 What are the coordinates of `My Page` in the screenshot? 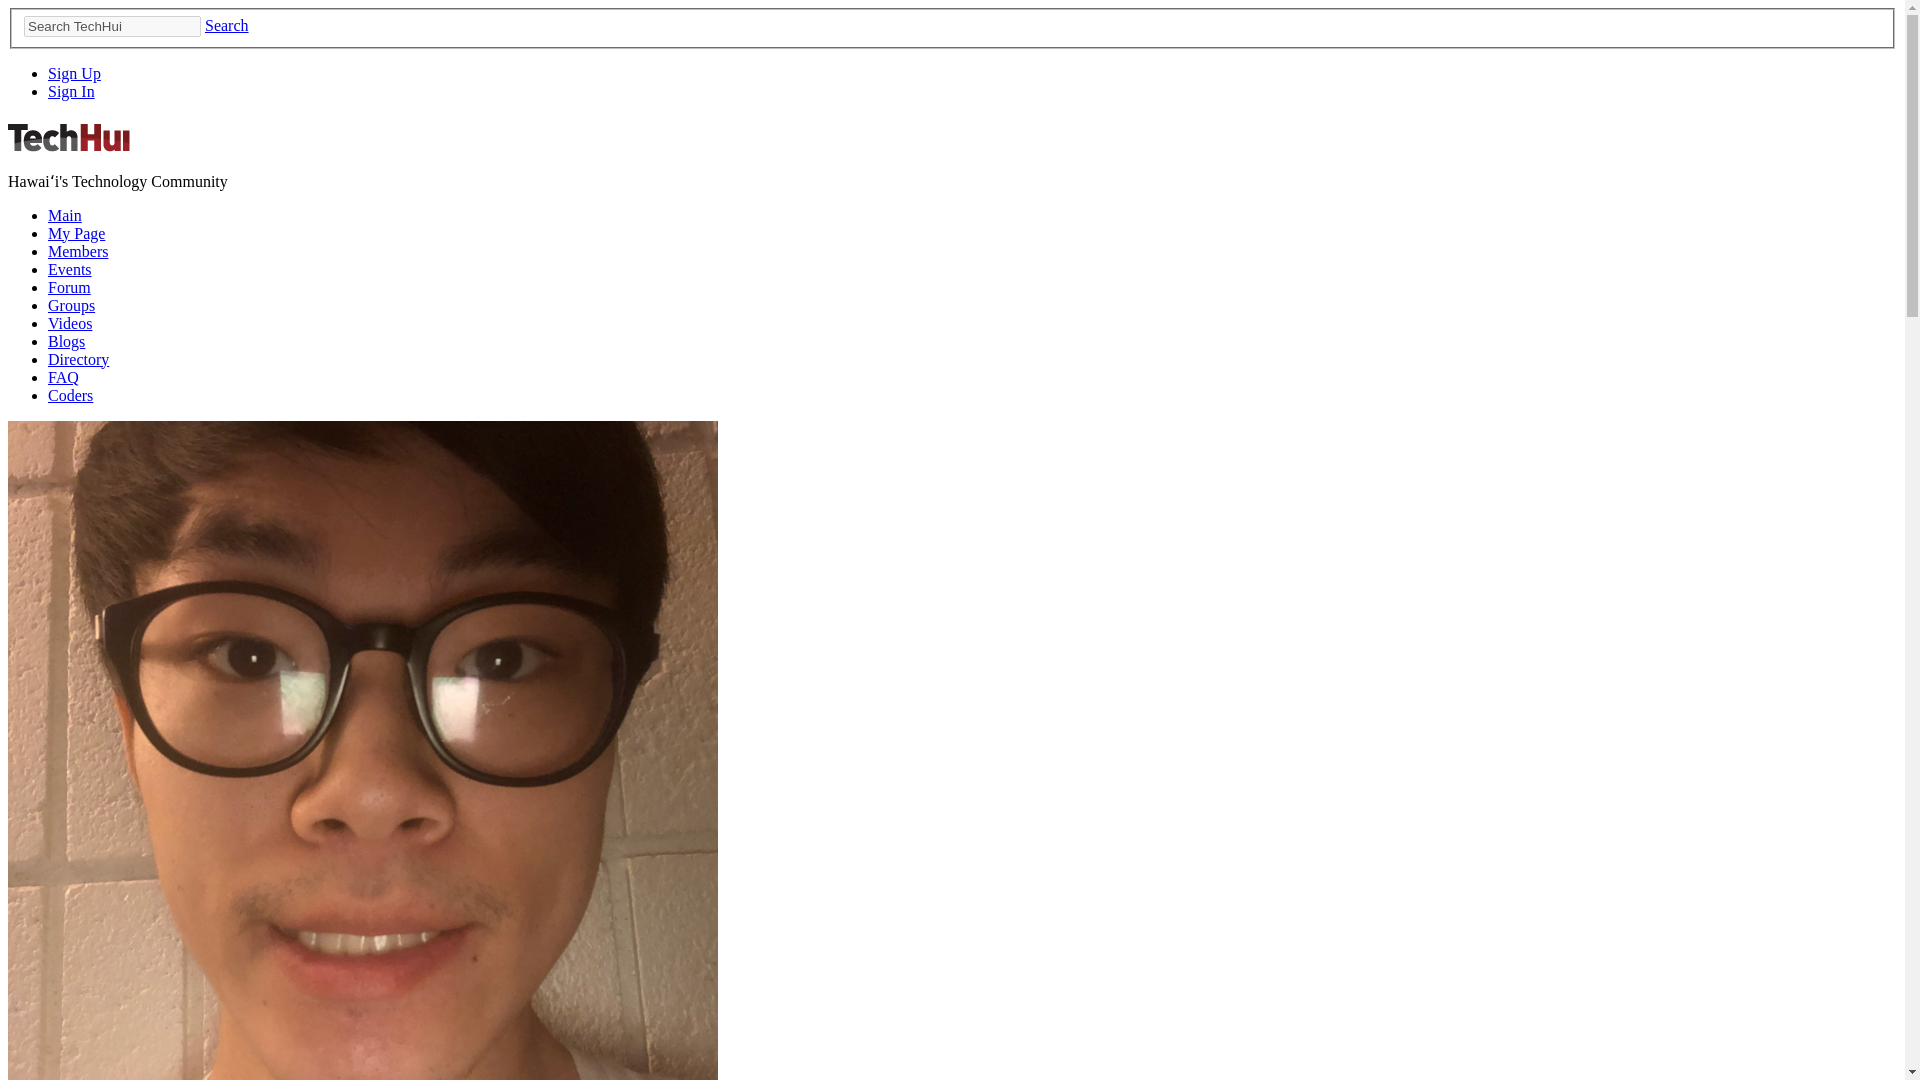 It's located at (76, 232).